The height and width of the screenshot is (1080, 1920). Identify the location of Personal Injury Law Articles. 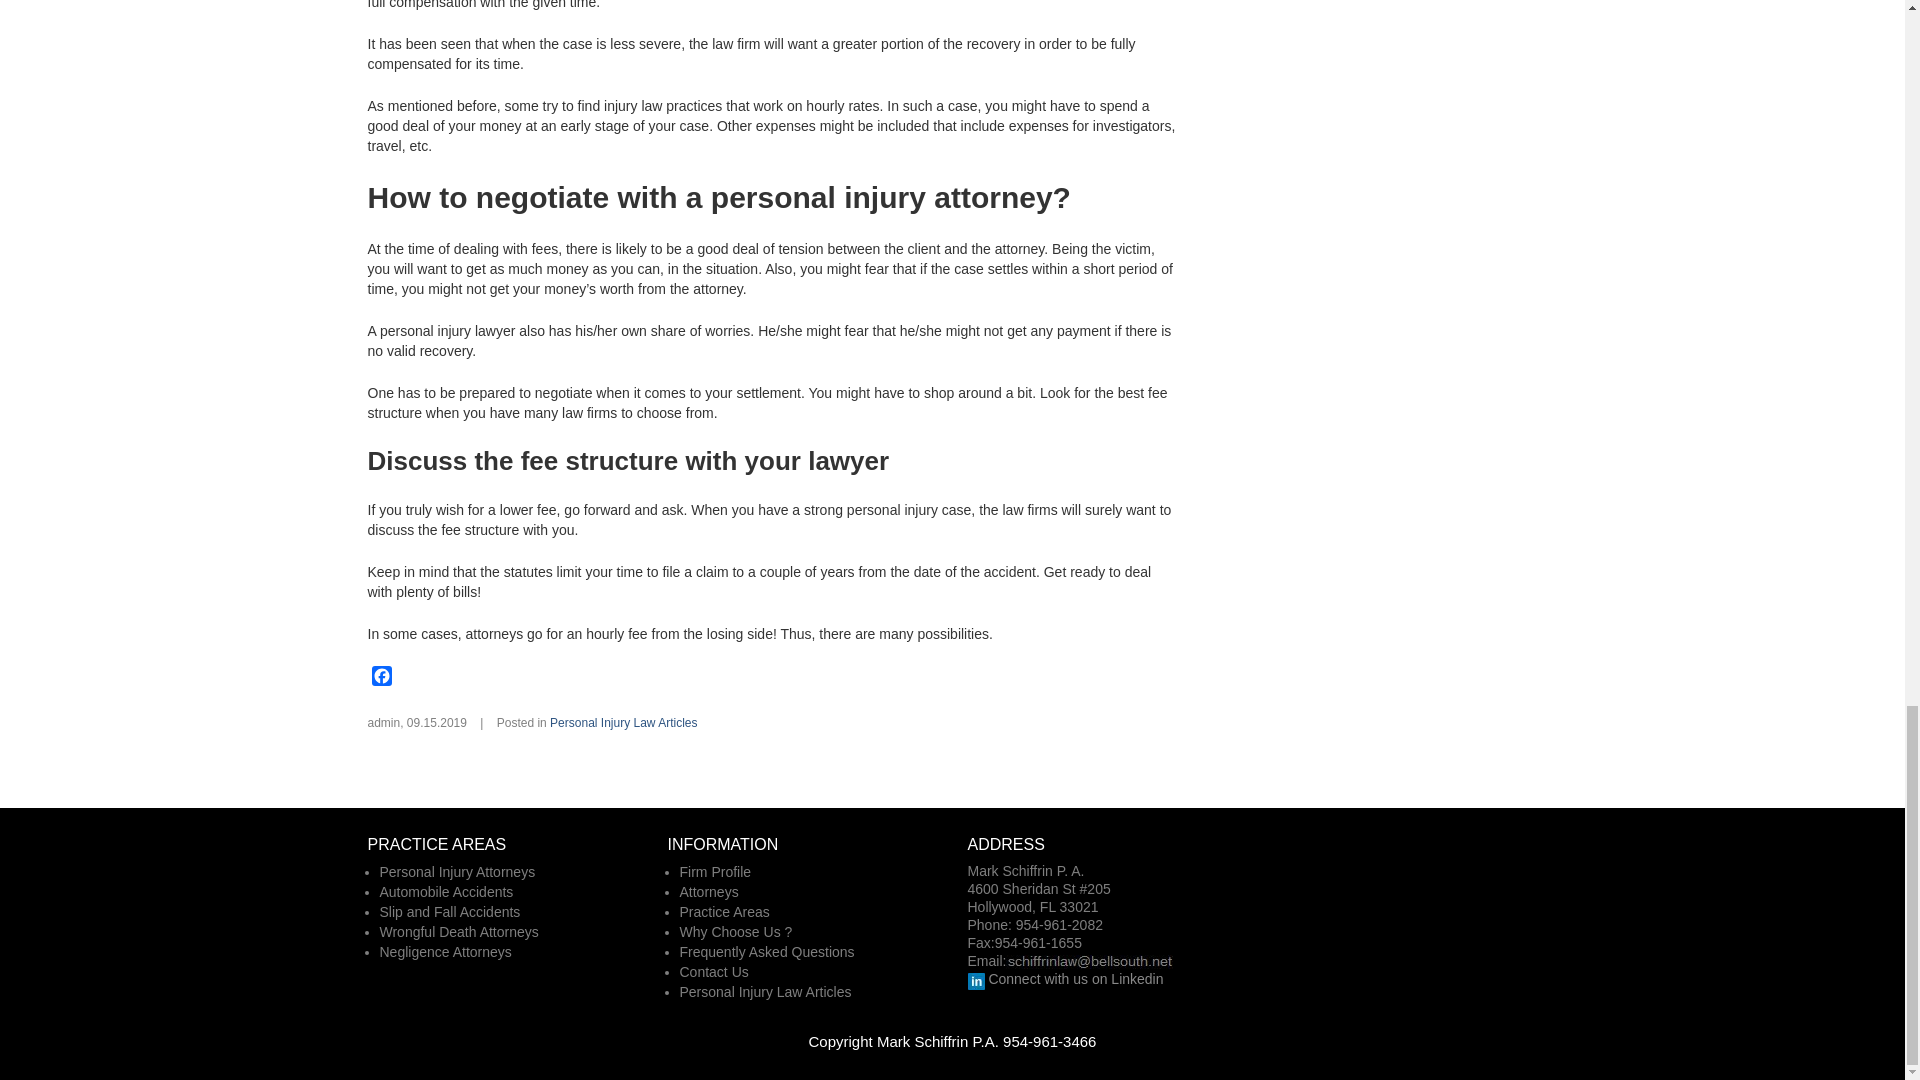
(622, 723).